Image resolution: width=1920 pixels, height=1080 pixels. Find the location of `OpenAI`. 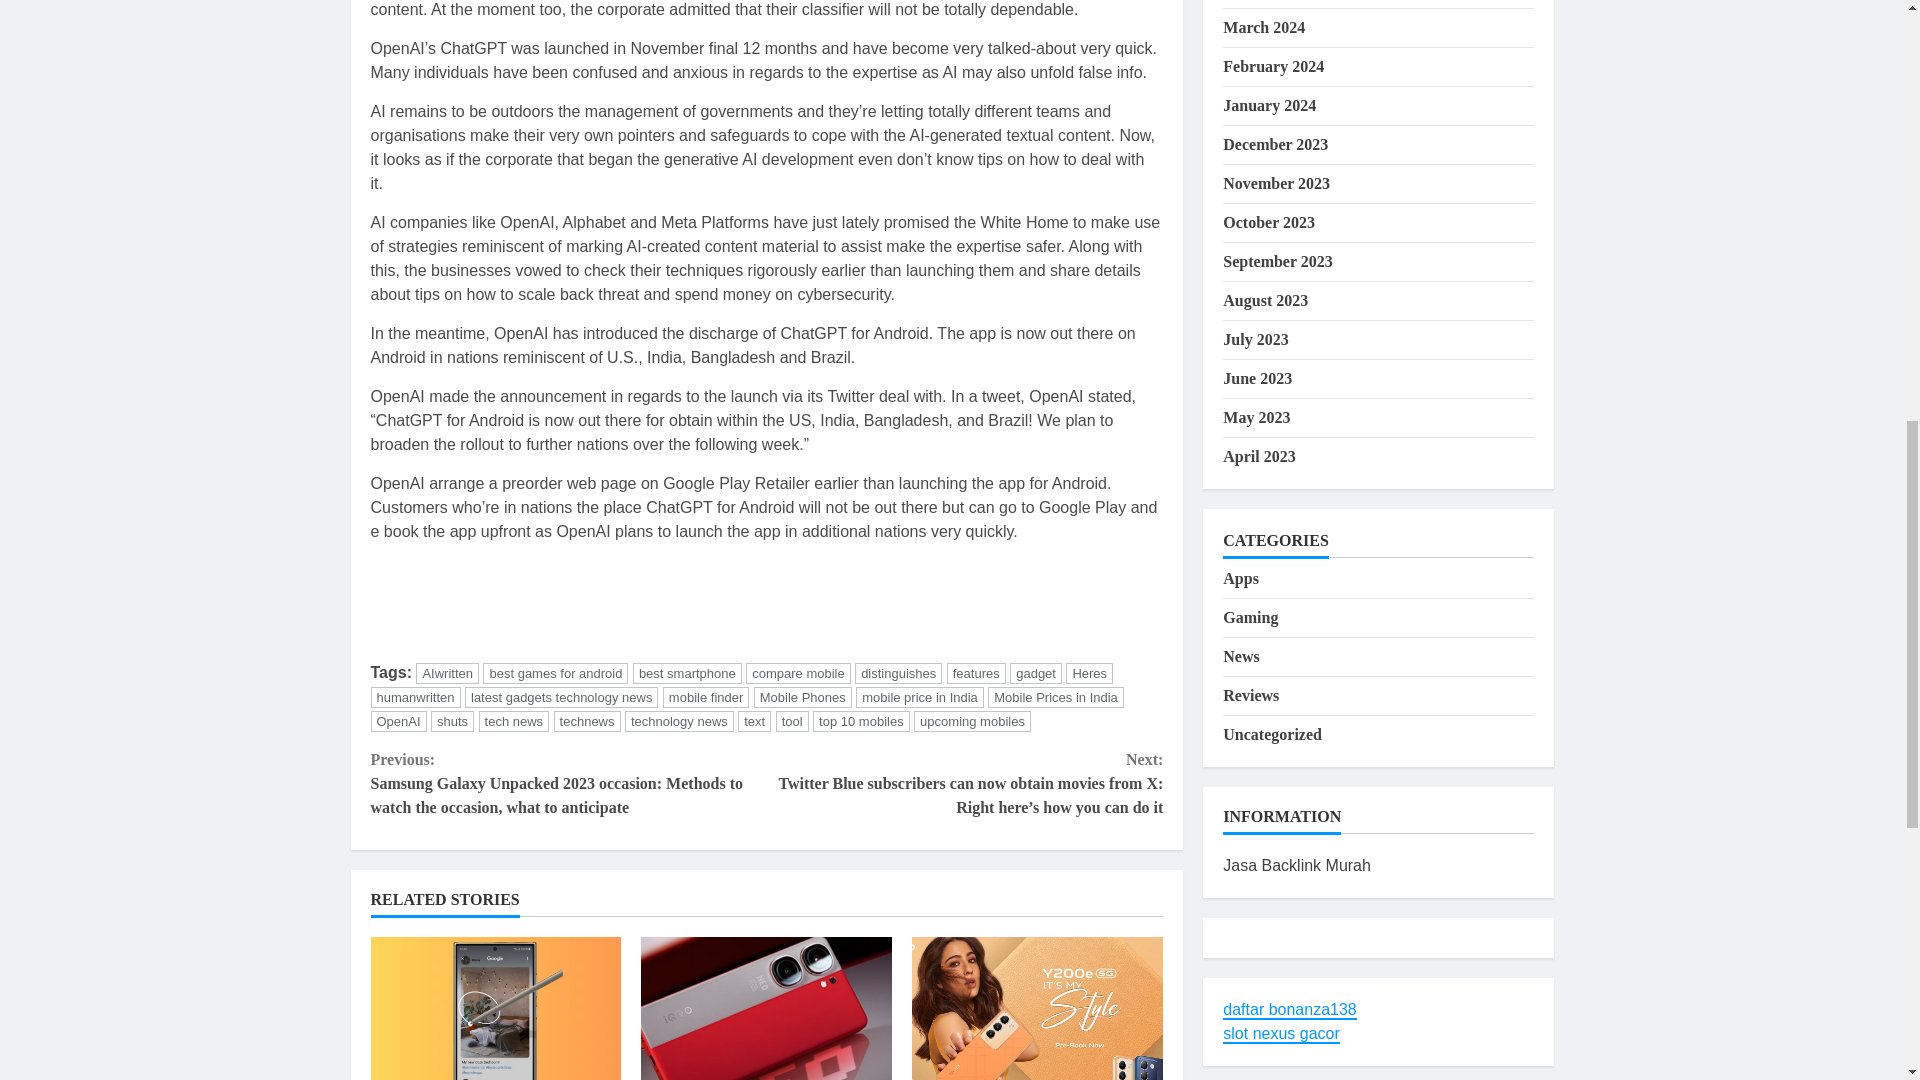

OpenAI is located at coordinates (398, 721).